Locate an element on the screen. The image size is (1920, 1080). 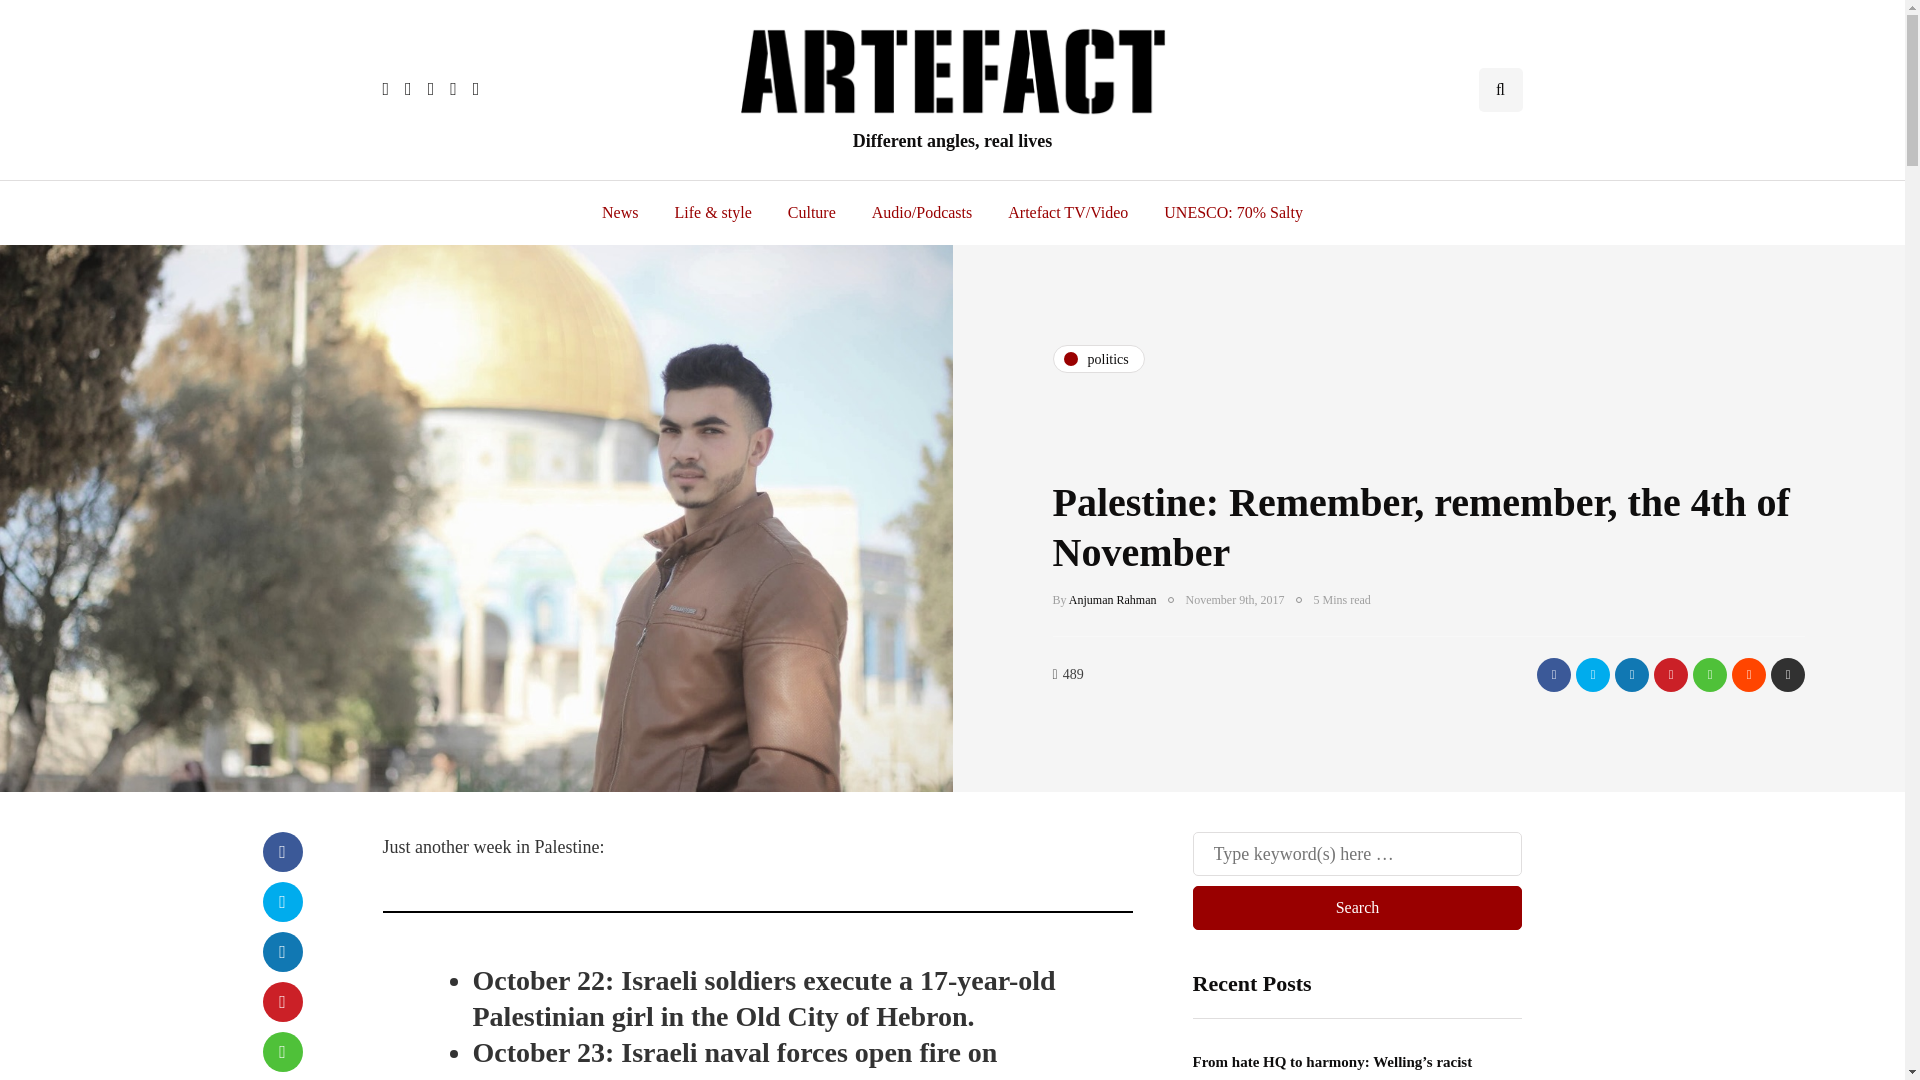
Share with Facebook is located at coordinates (281, 851).